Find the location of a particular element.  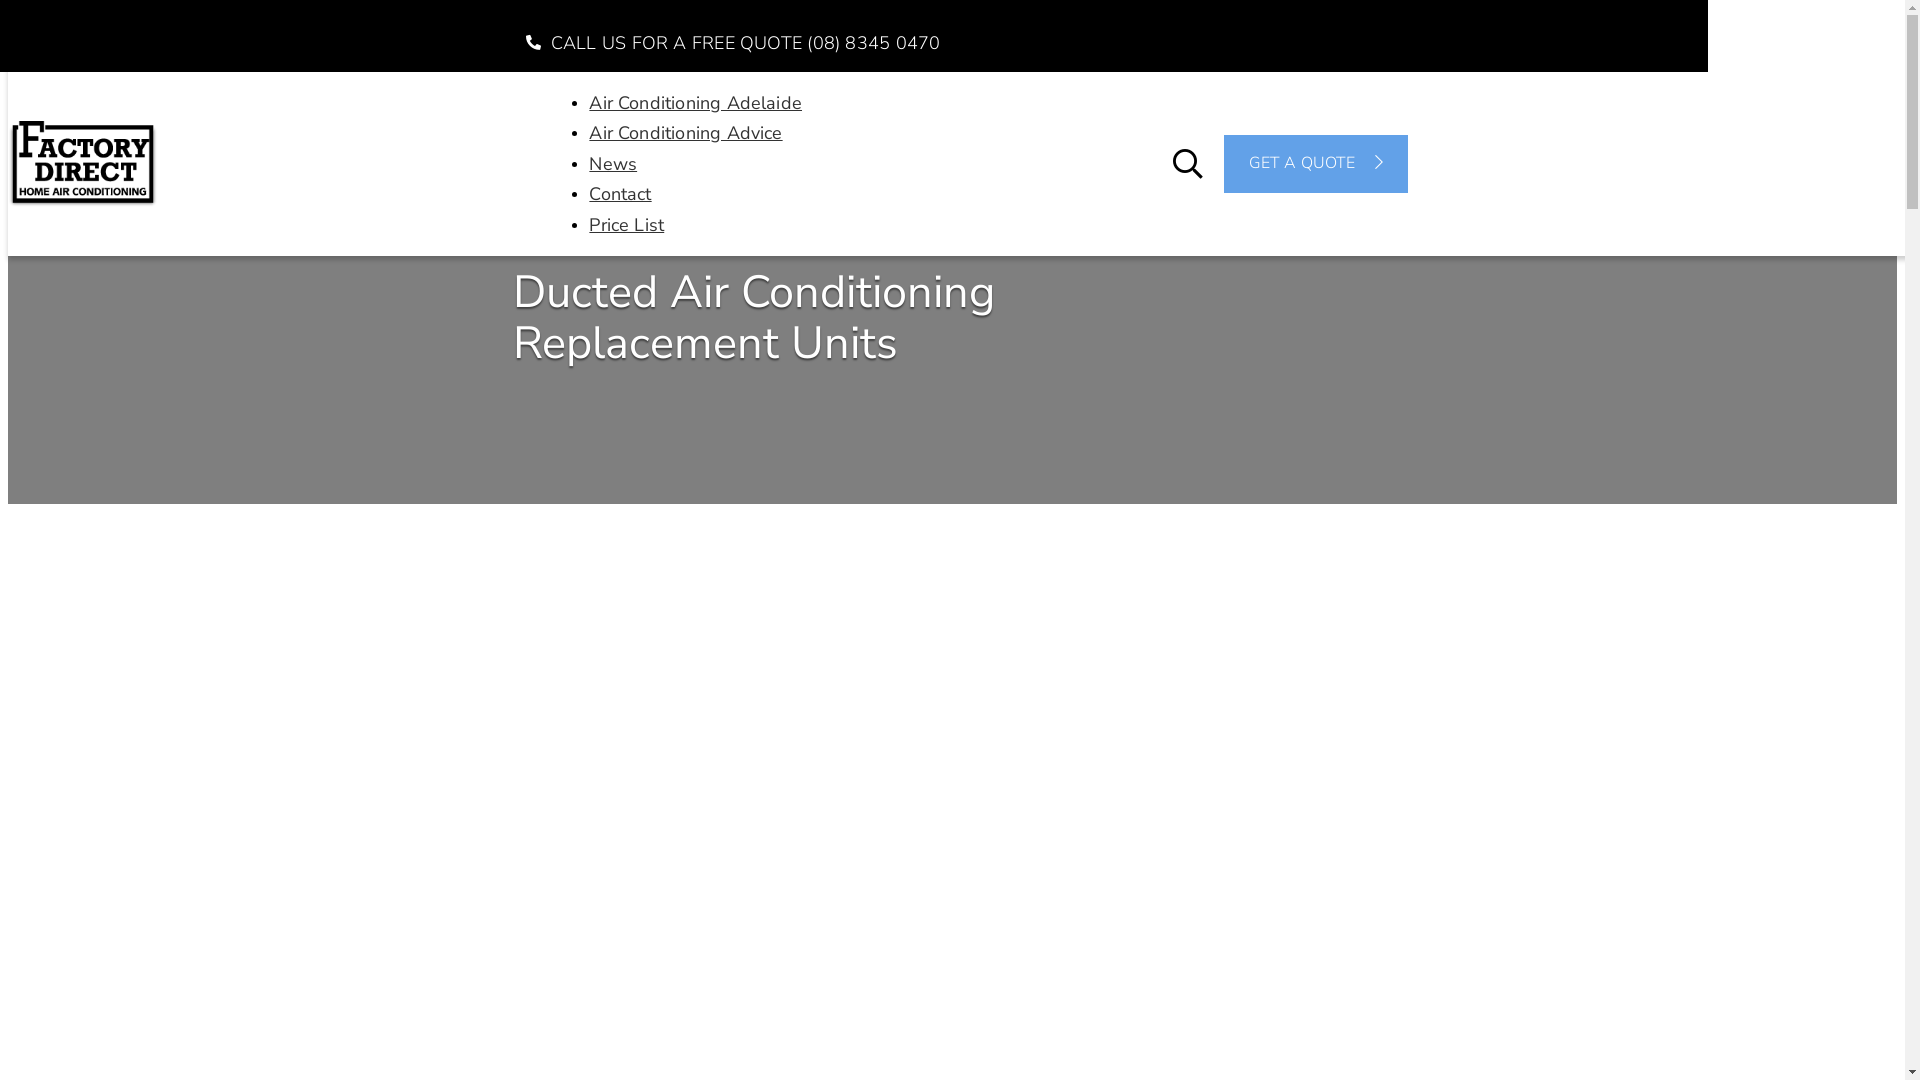

Price List is located at coordinates (626, 225).